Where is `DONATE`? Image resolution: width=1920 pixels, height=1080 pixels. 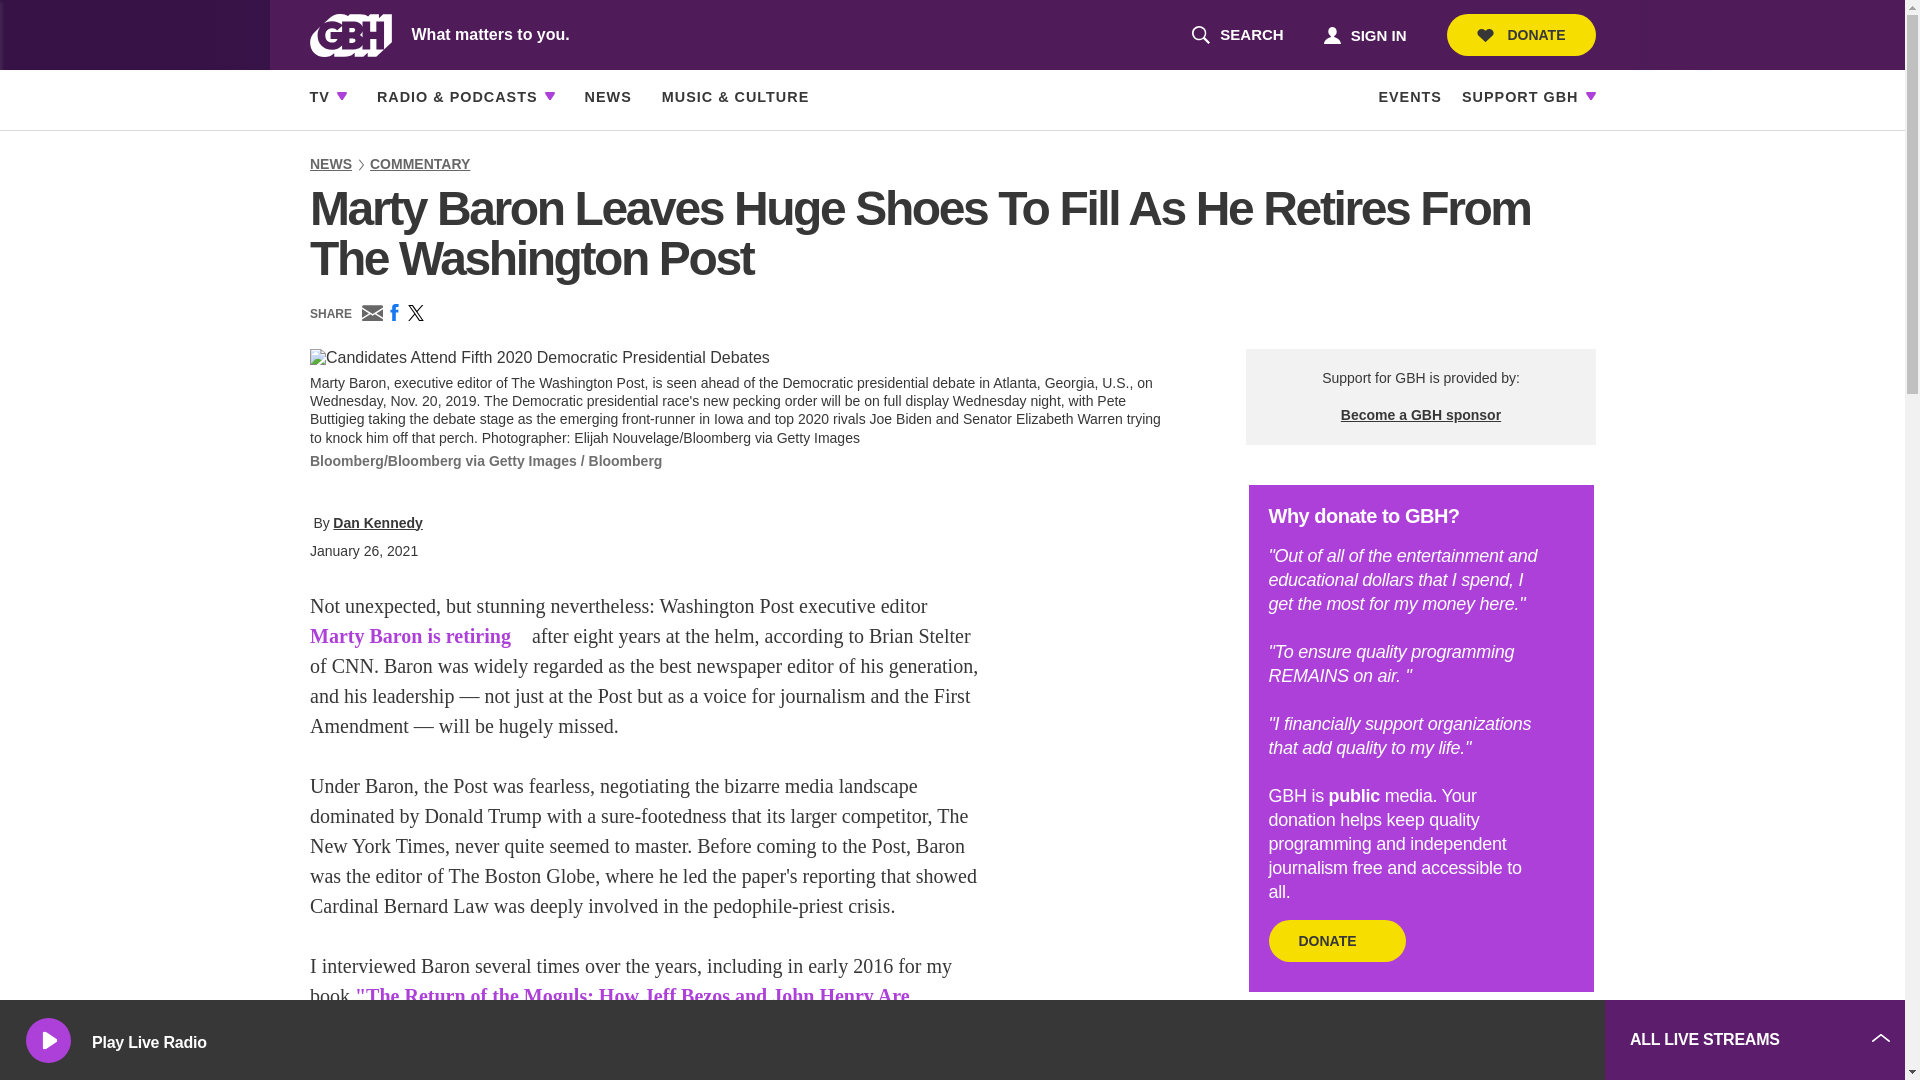 DONATE is located at coordinates (1237, 35).